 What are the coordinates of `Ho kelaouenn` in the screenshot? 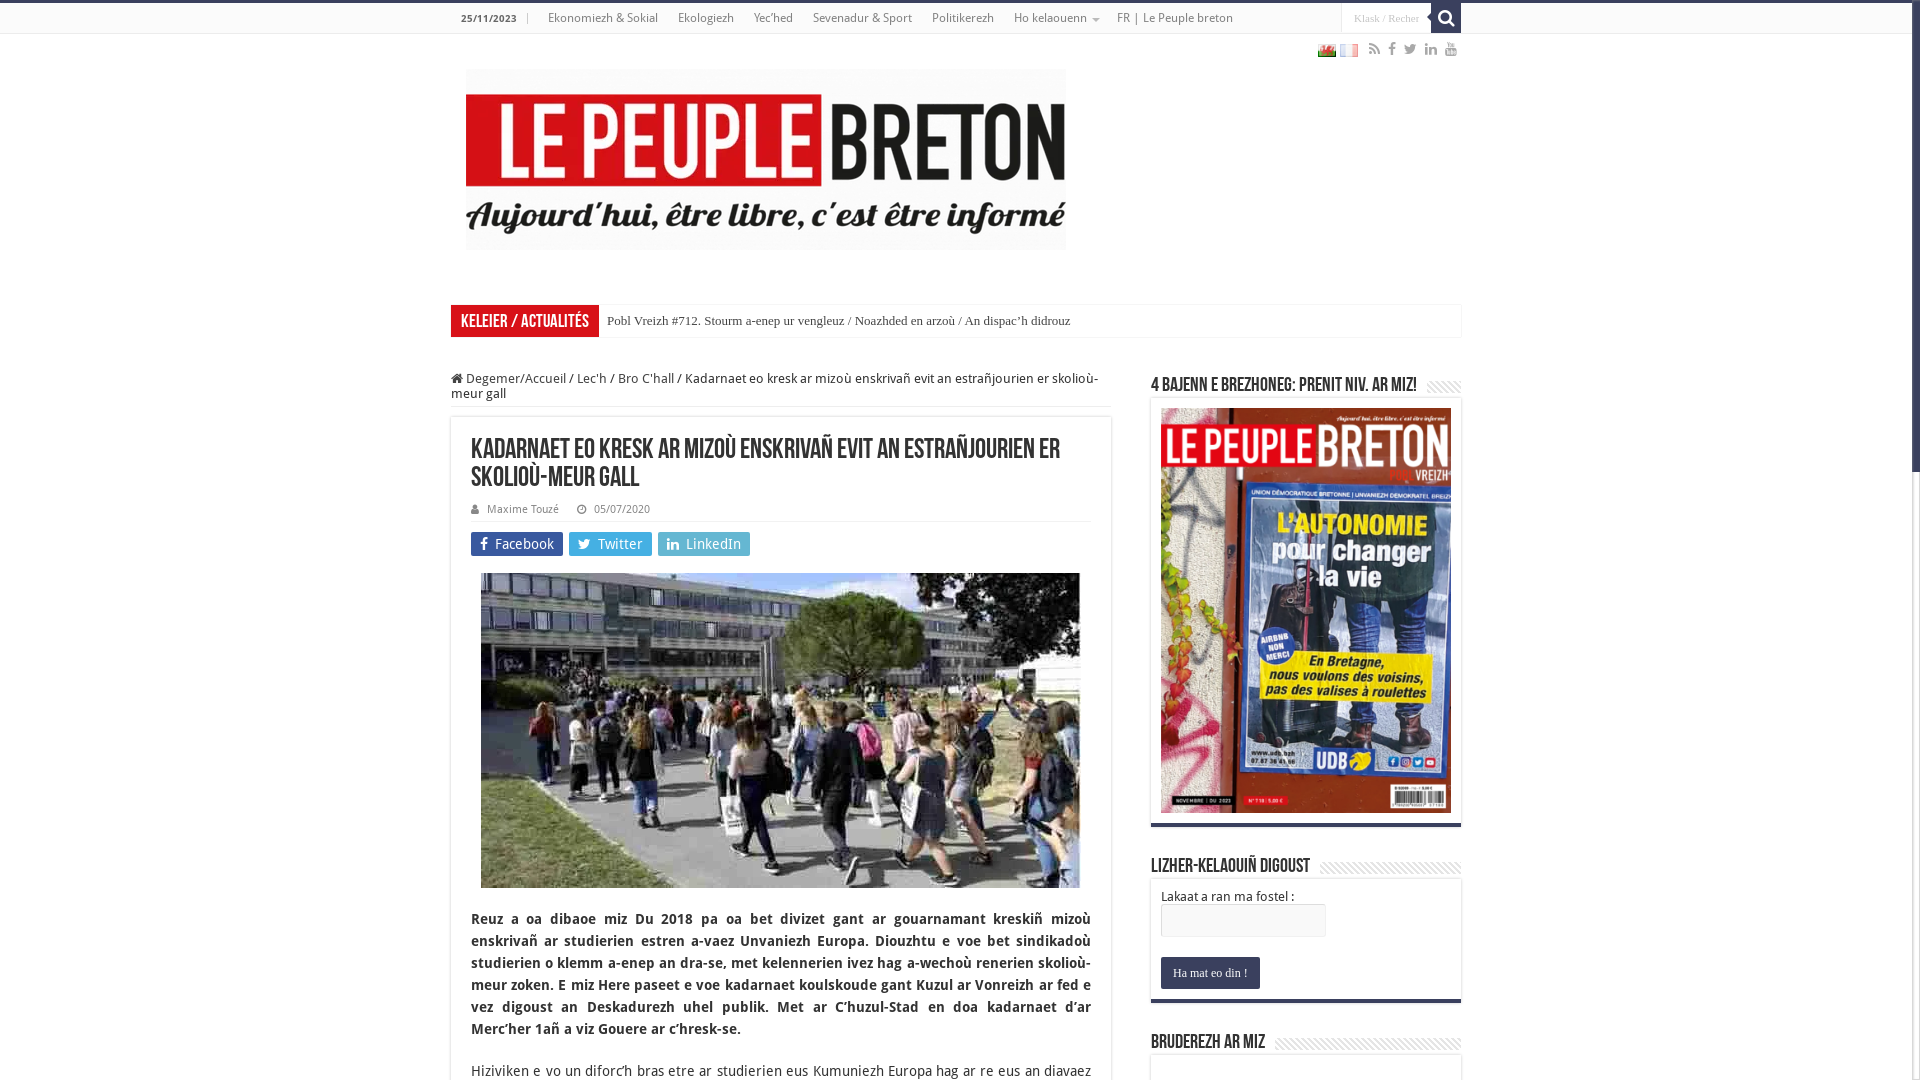 It's located at (1056, 18).